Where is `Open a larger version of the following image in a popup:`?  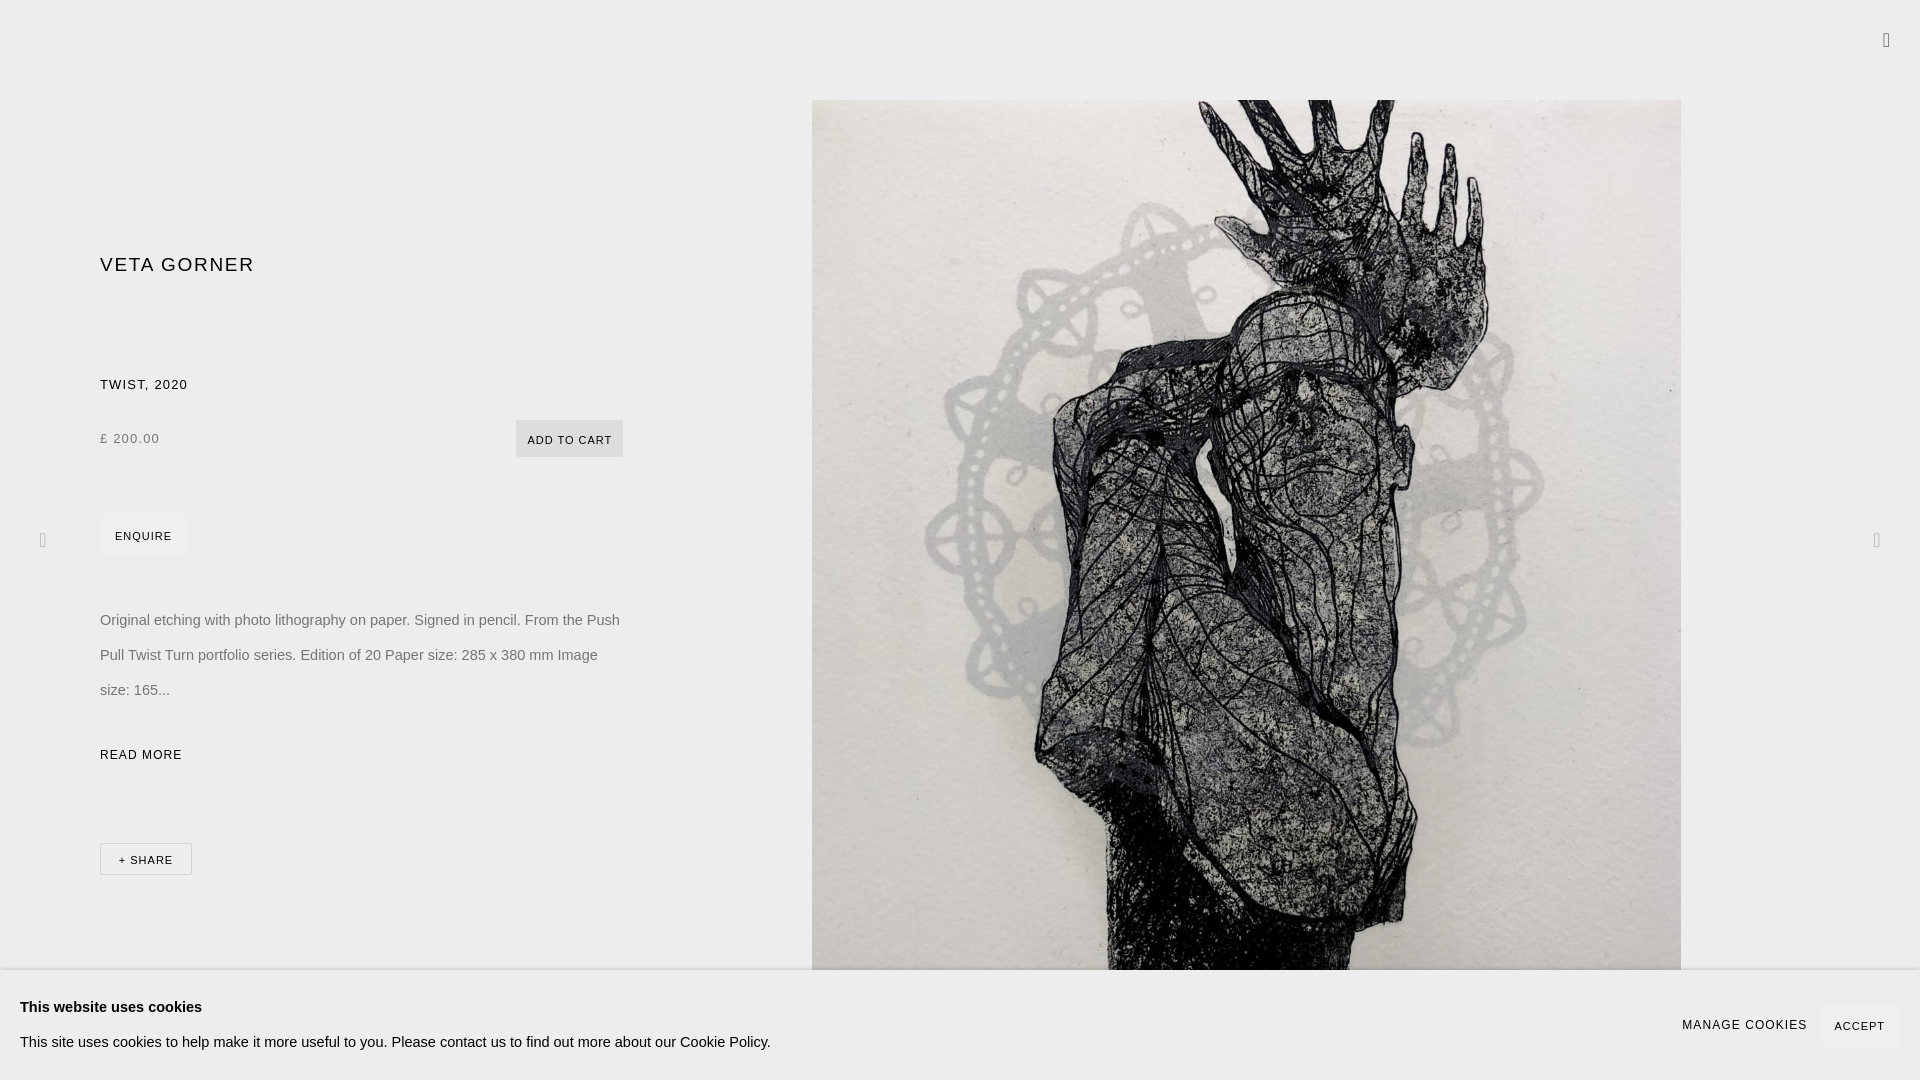 Open a larger version of the following image in a popup: is located at coordinates (142, 536).